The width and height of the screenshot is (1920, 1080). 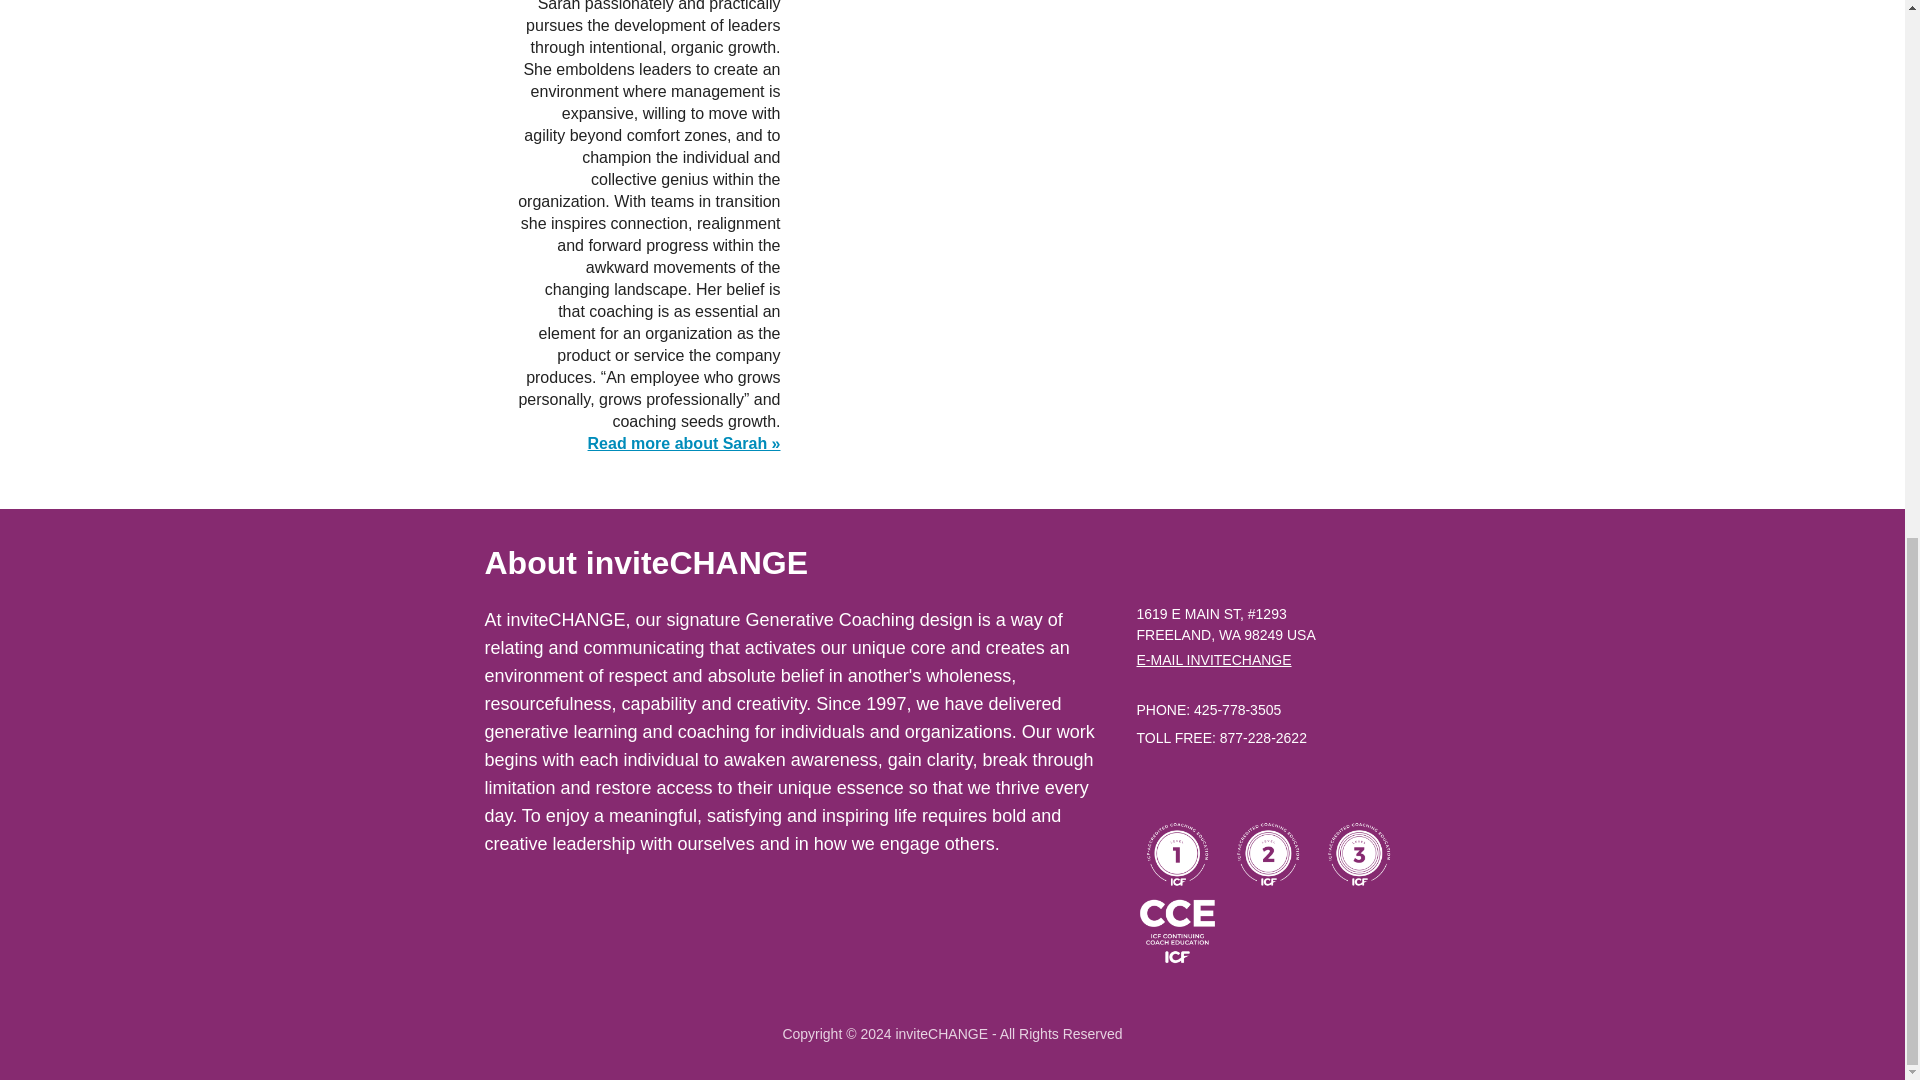 What do you see at coordinates (1246, 574) in the screenshot?
I see `inviteCHANGE Homepage` at bounding box center [1246, 574].